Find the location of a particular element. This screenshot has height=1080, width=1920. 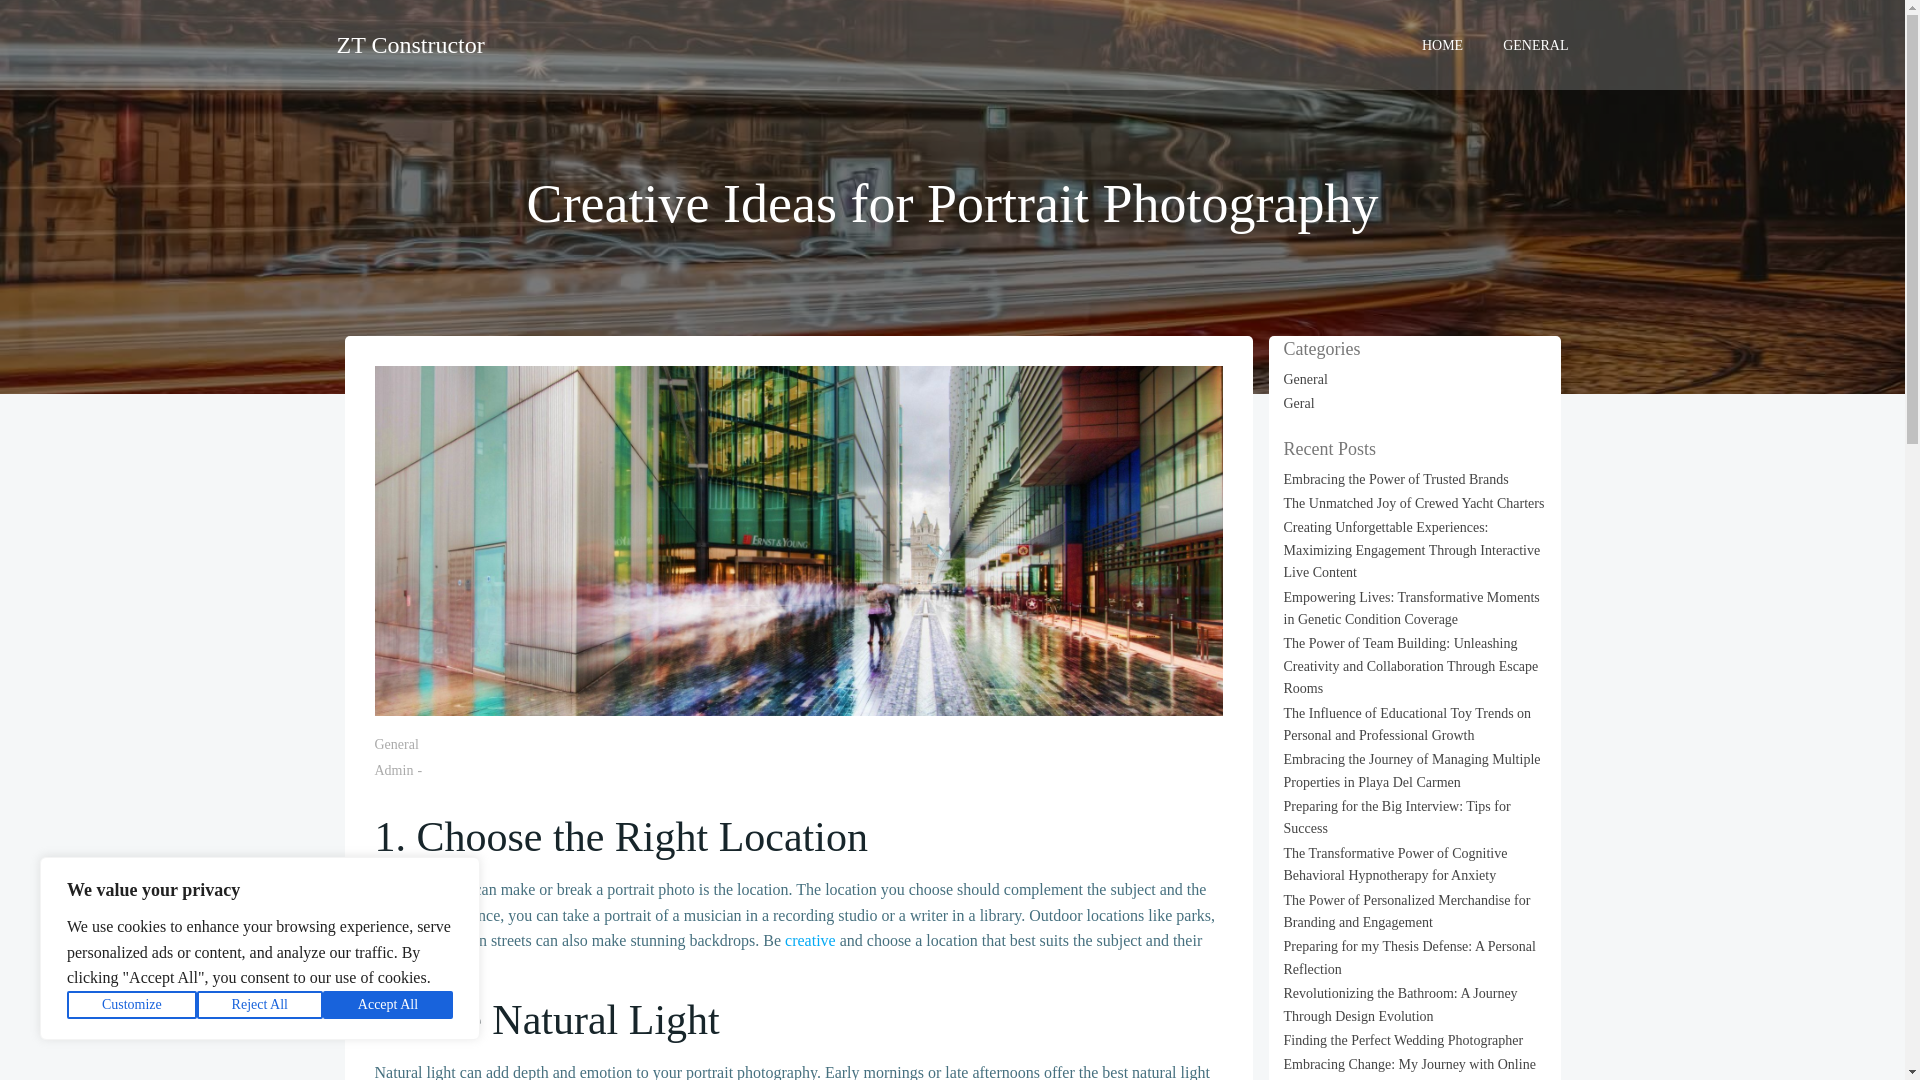

General is located at coordinates (396, 744).